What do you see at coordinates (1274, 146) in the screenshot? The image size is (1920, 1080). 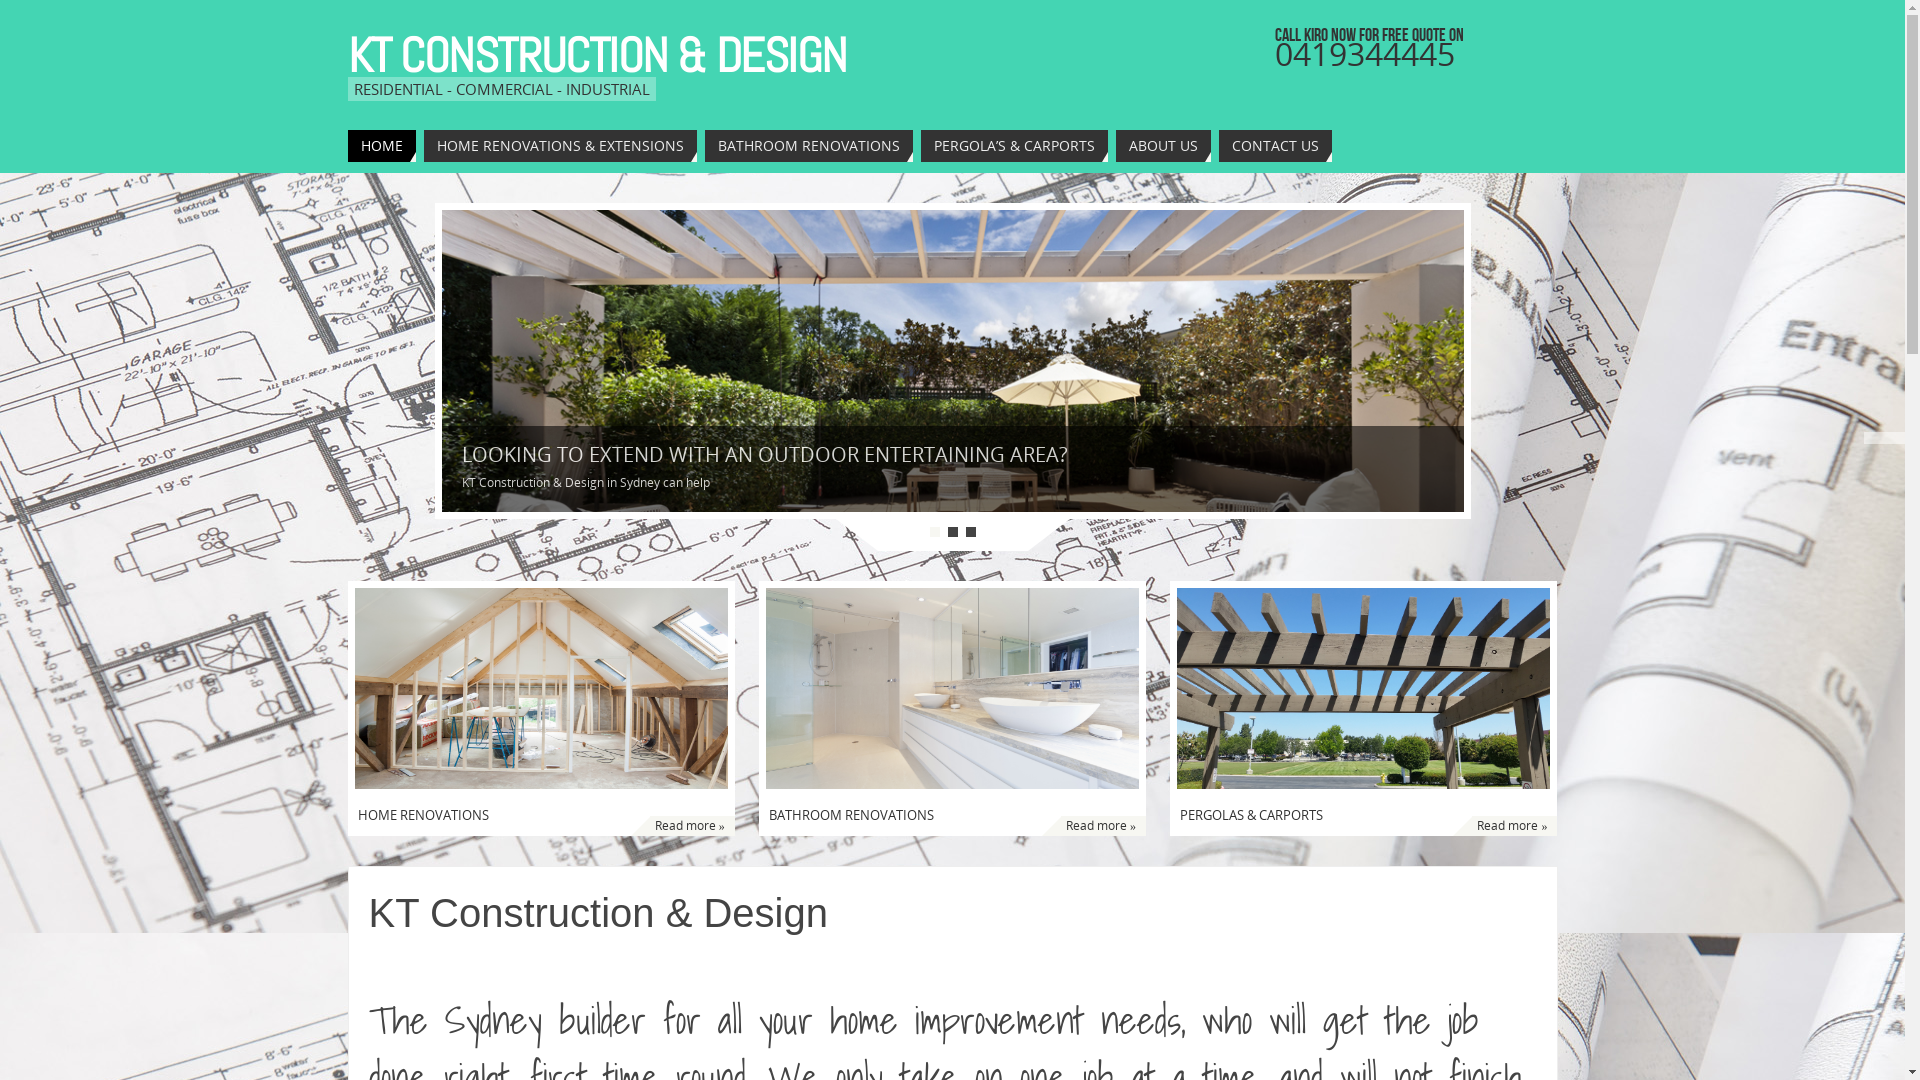 I see `CONTACT US` at bounding box center [1274, 146].